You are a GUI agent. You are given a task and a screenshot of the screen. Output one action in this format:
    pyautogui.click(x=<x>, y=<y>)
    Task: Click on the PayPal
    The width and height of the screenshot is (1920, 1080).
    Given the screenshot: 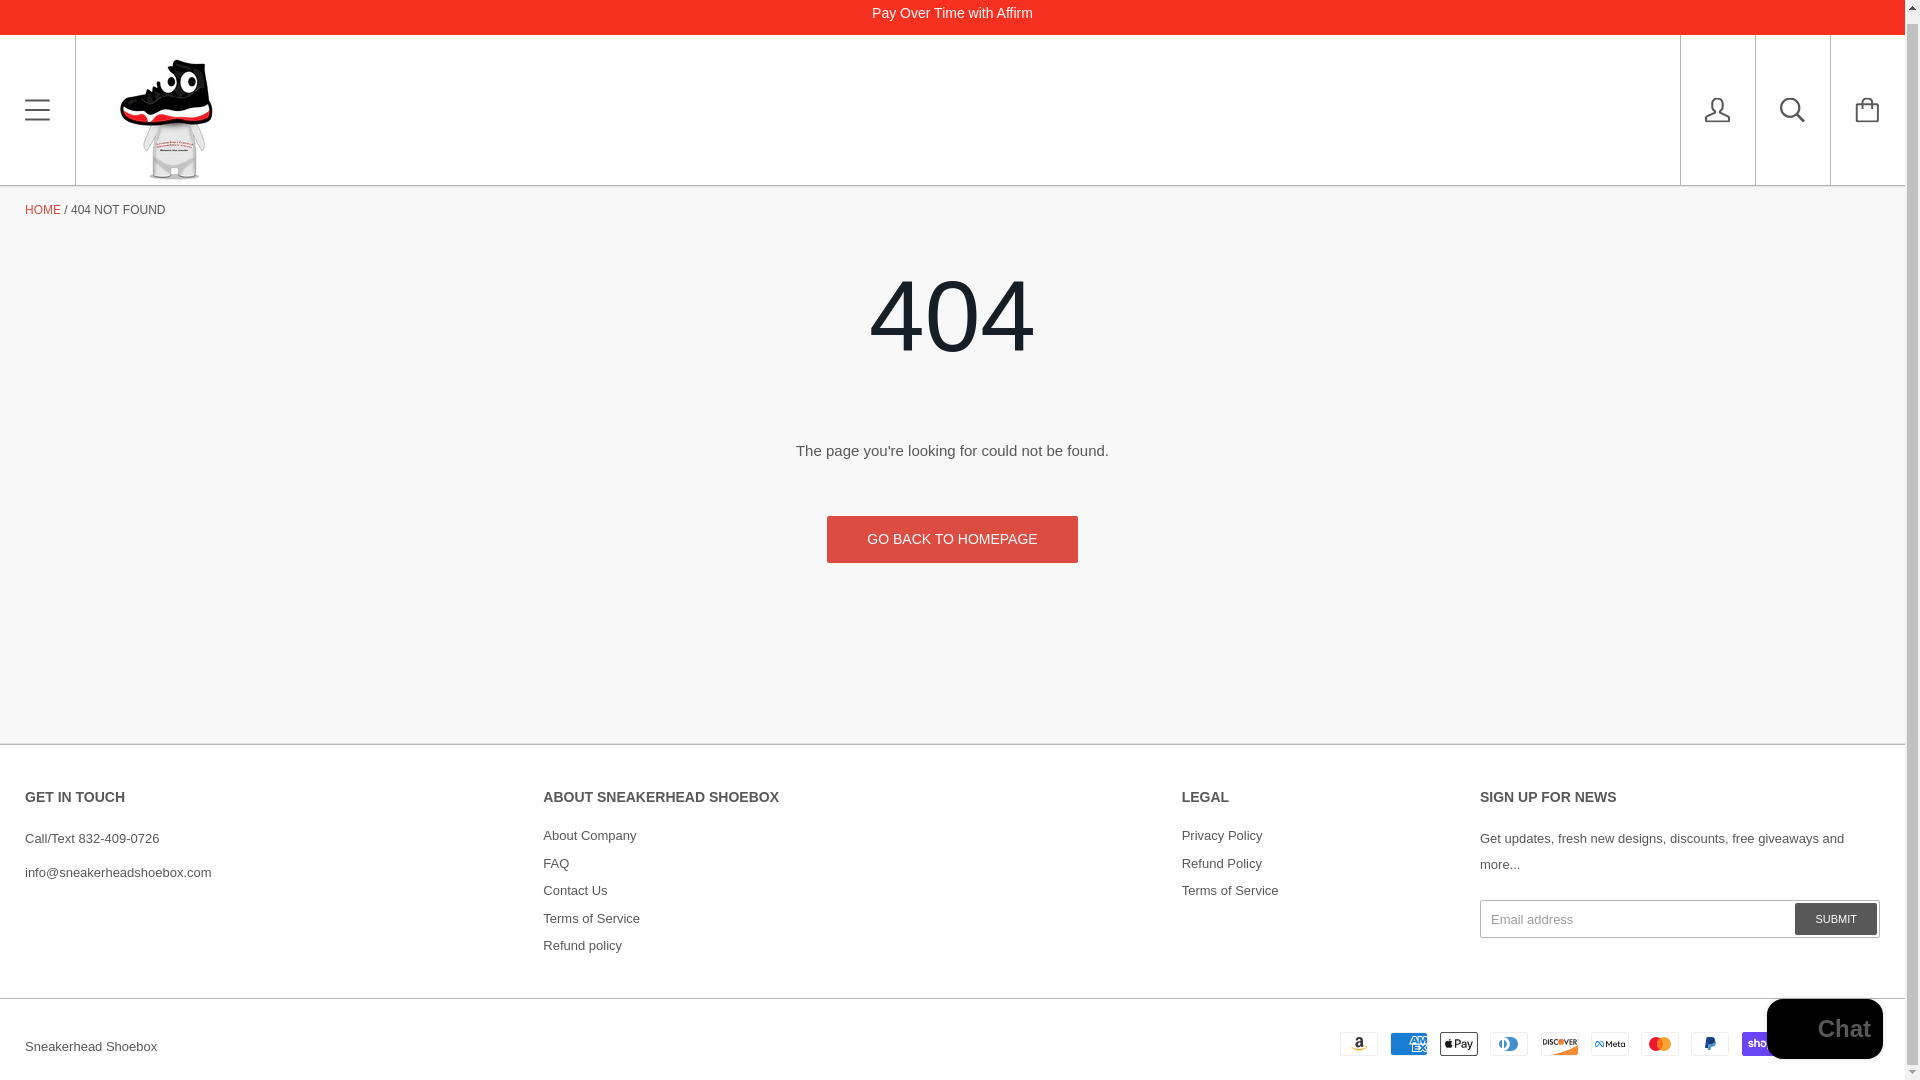 What is the action you would take?
    pyautogui.click(x=1710, y=1043)
    